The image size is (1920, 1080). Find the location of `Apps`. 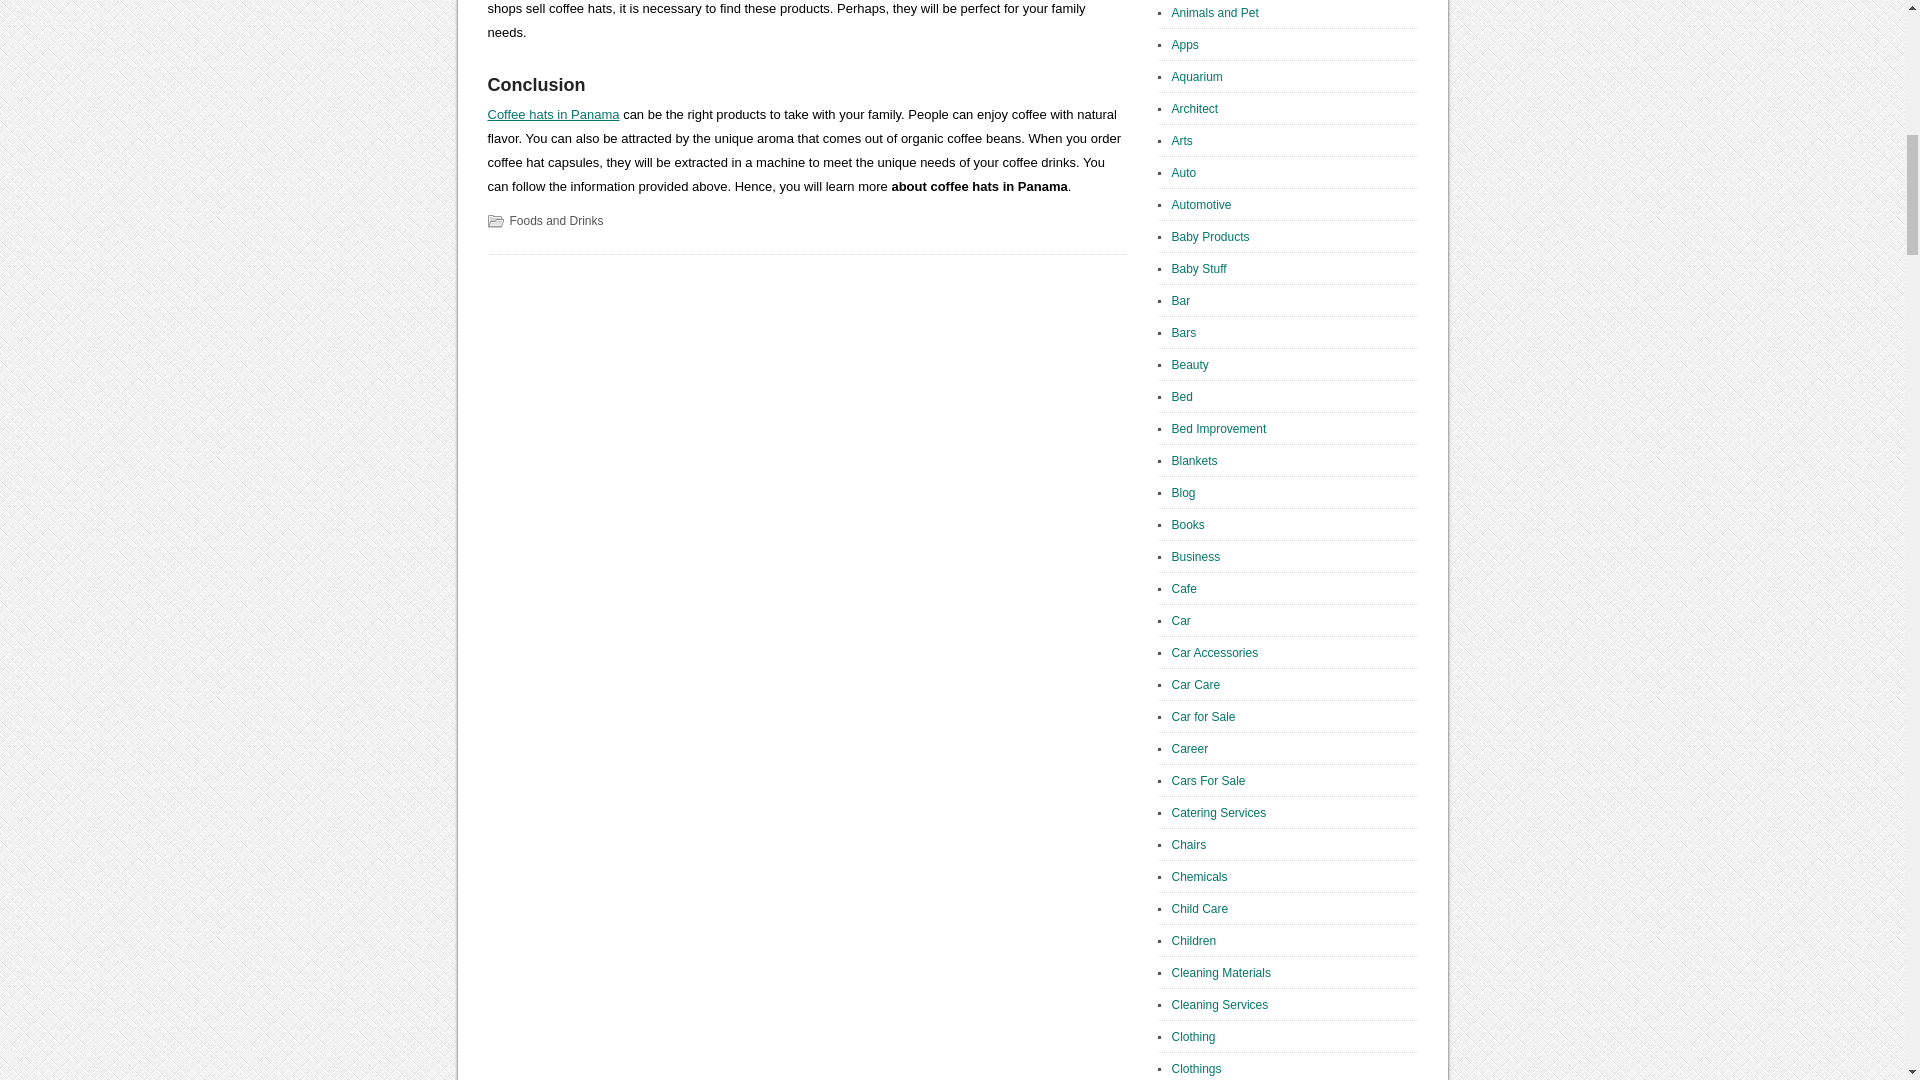

Apps is located at coordinates (1184, 44).